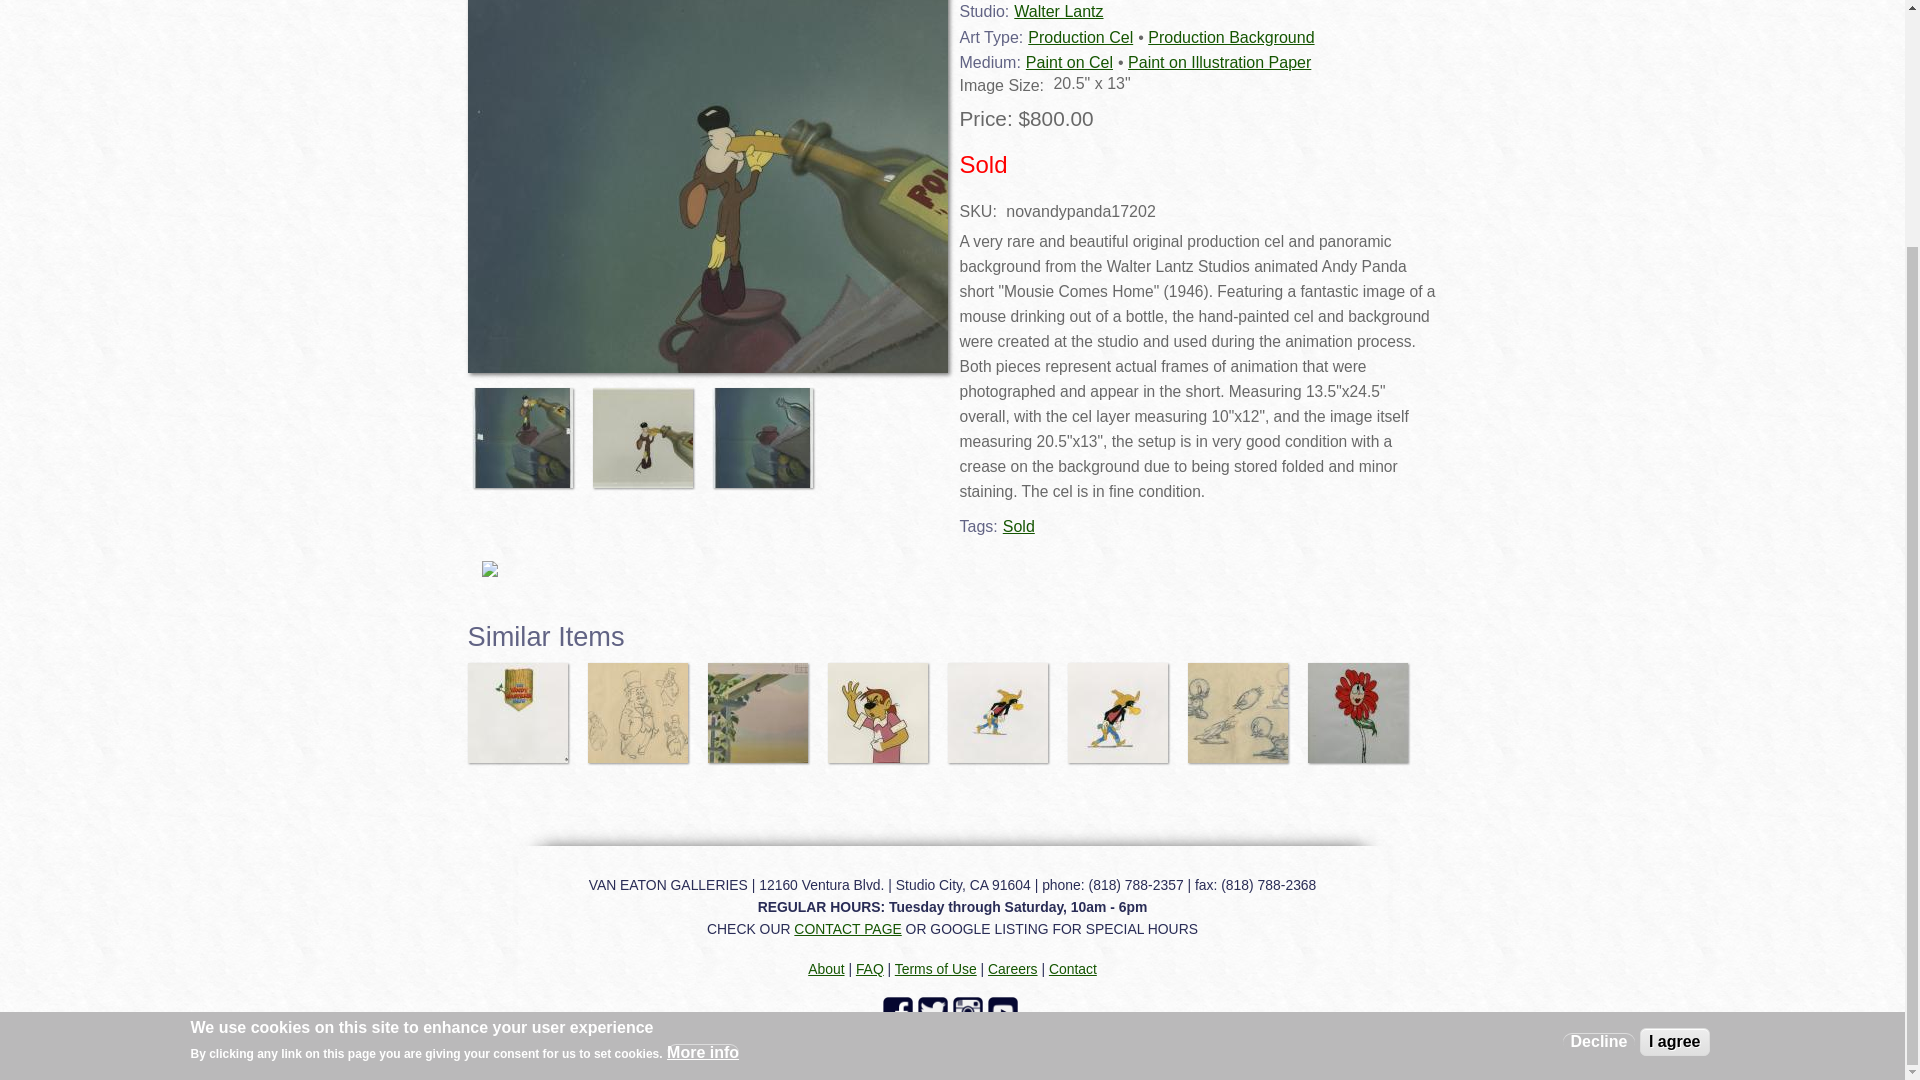 This screenshot has width=1920, height=1080. What do you see at coordinates (1335, 1046) in the screenshot?
I see `Web and Business Development` at bounding box center [1335, 1046].